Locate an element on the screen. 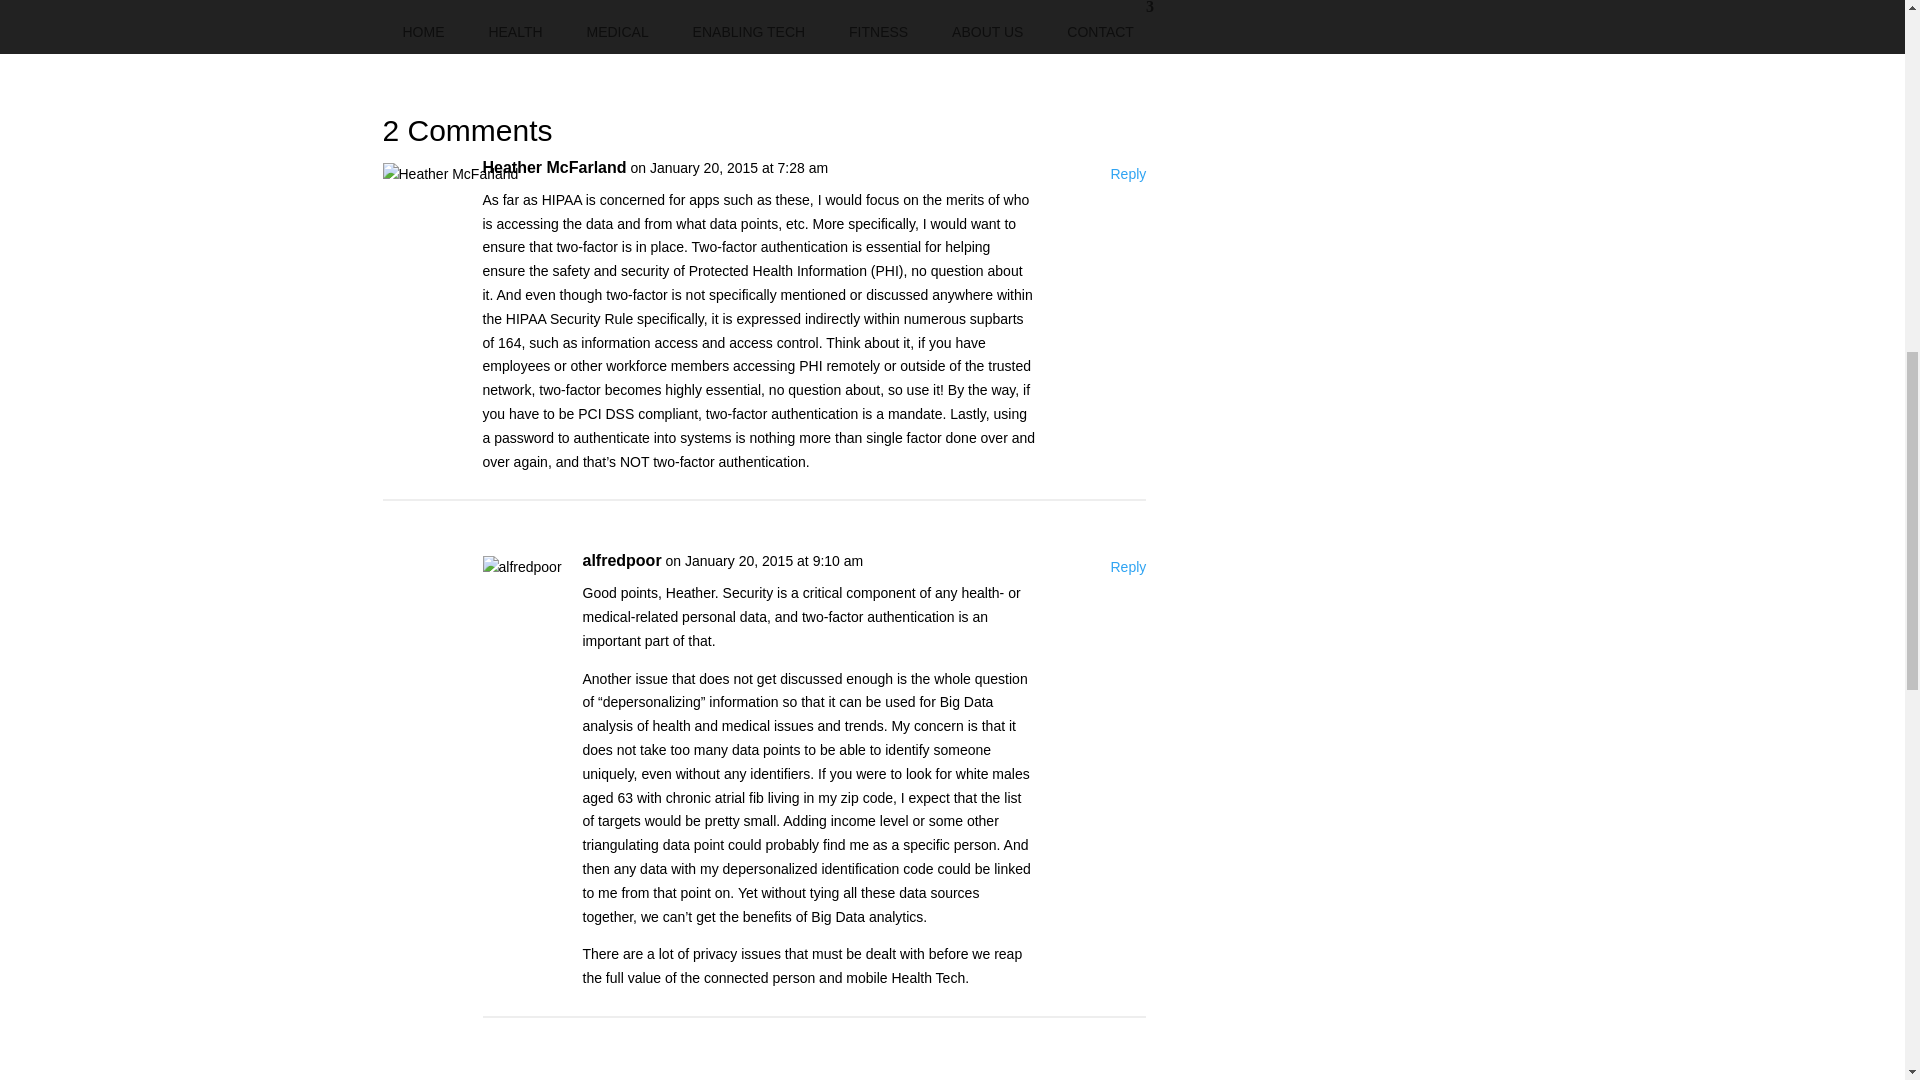  Reply is located at coordinates (1128, 174).